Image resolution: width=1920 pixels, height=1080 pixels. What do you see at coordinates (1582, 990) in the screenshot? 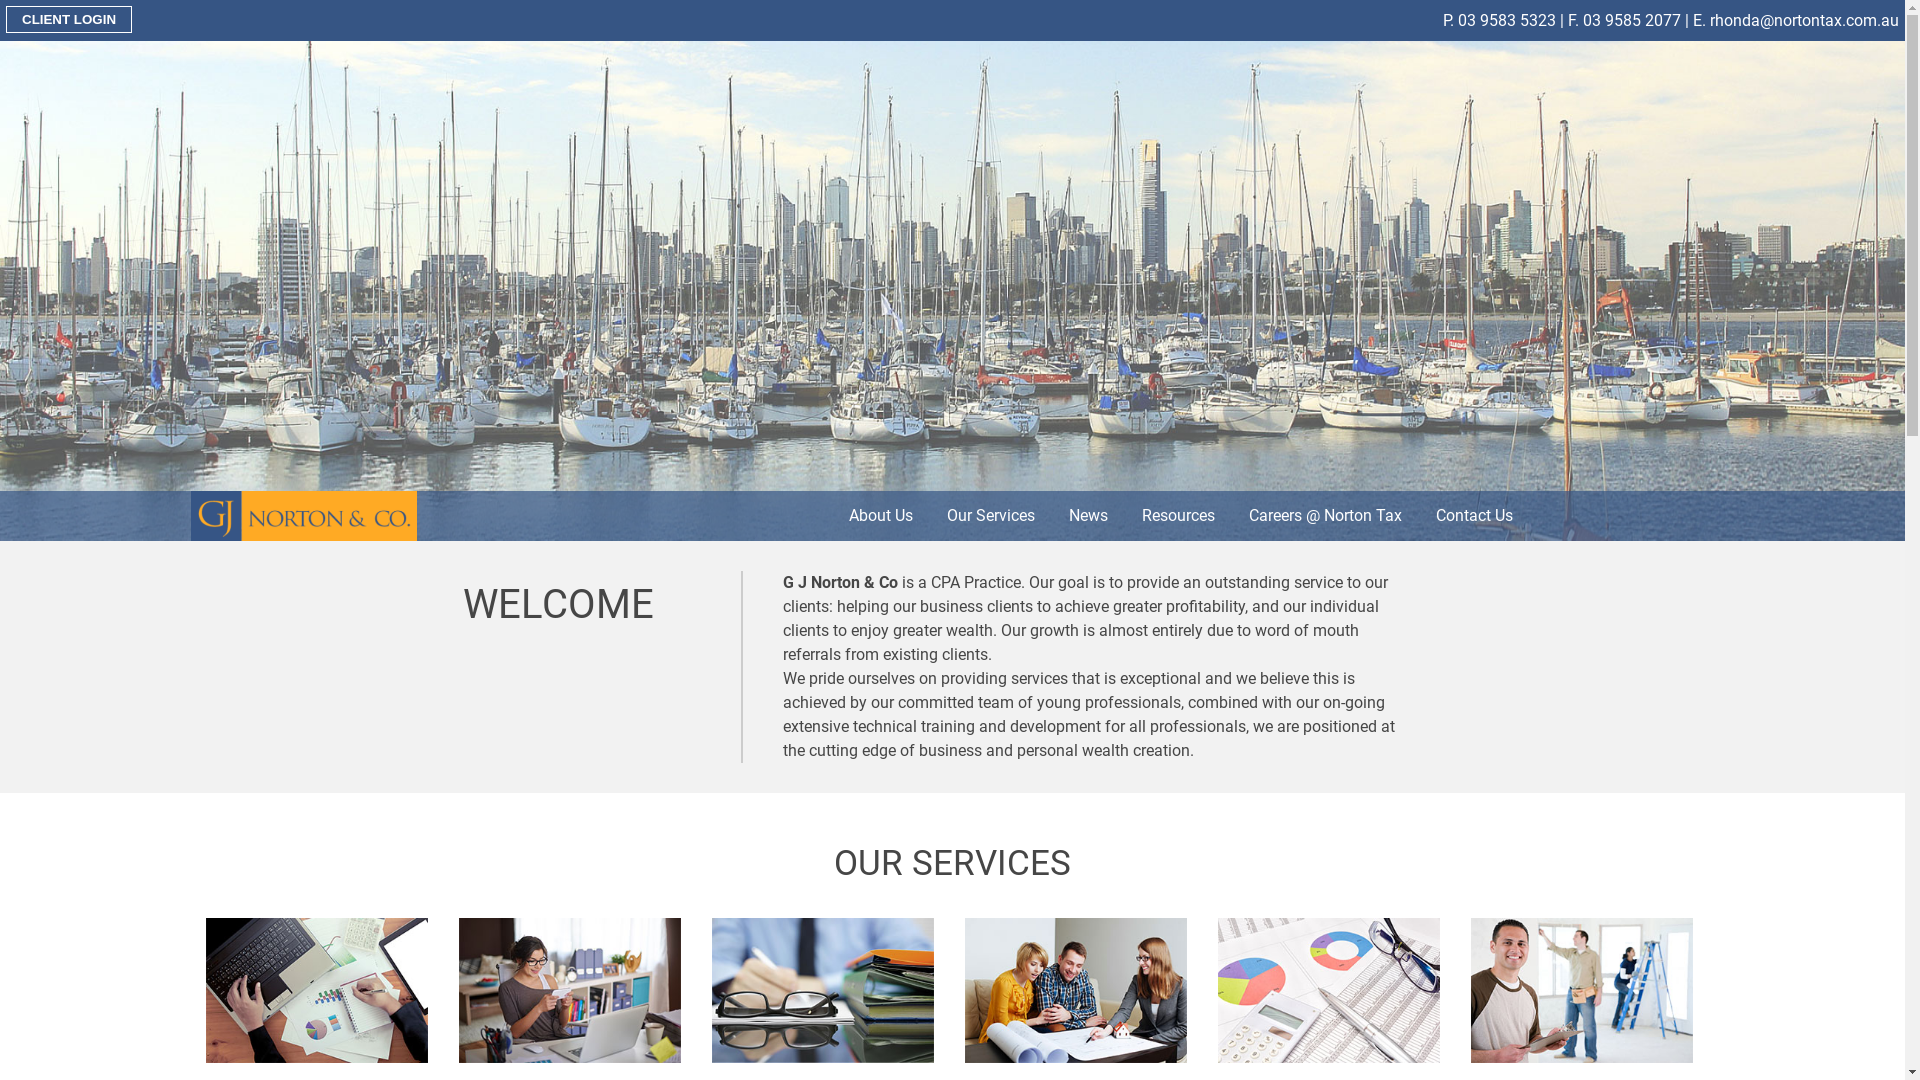
I see `Services from GJ Norton and Tax` at bounding box center [1582, 990].